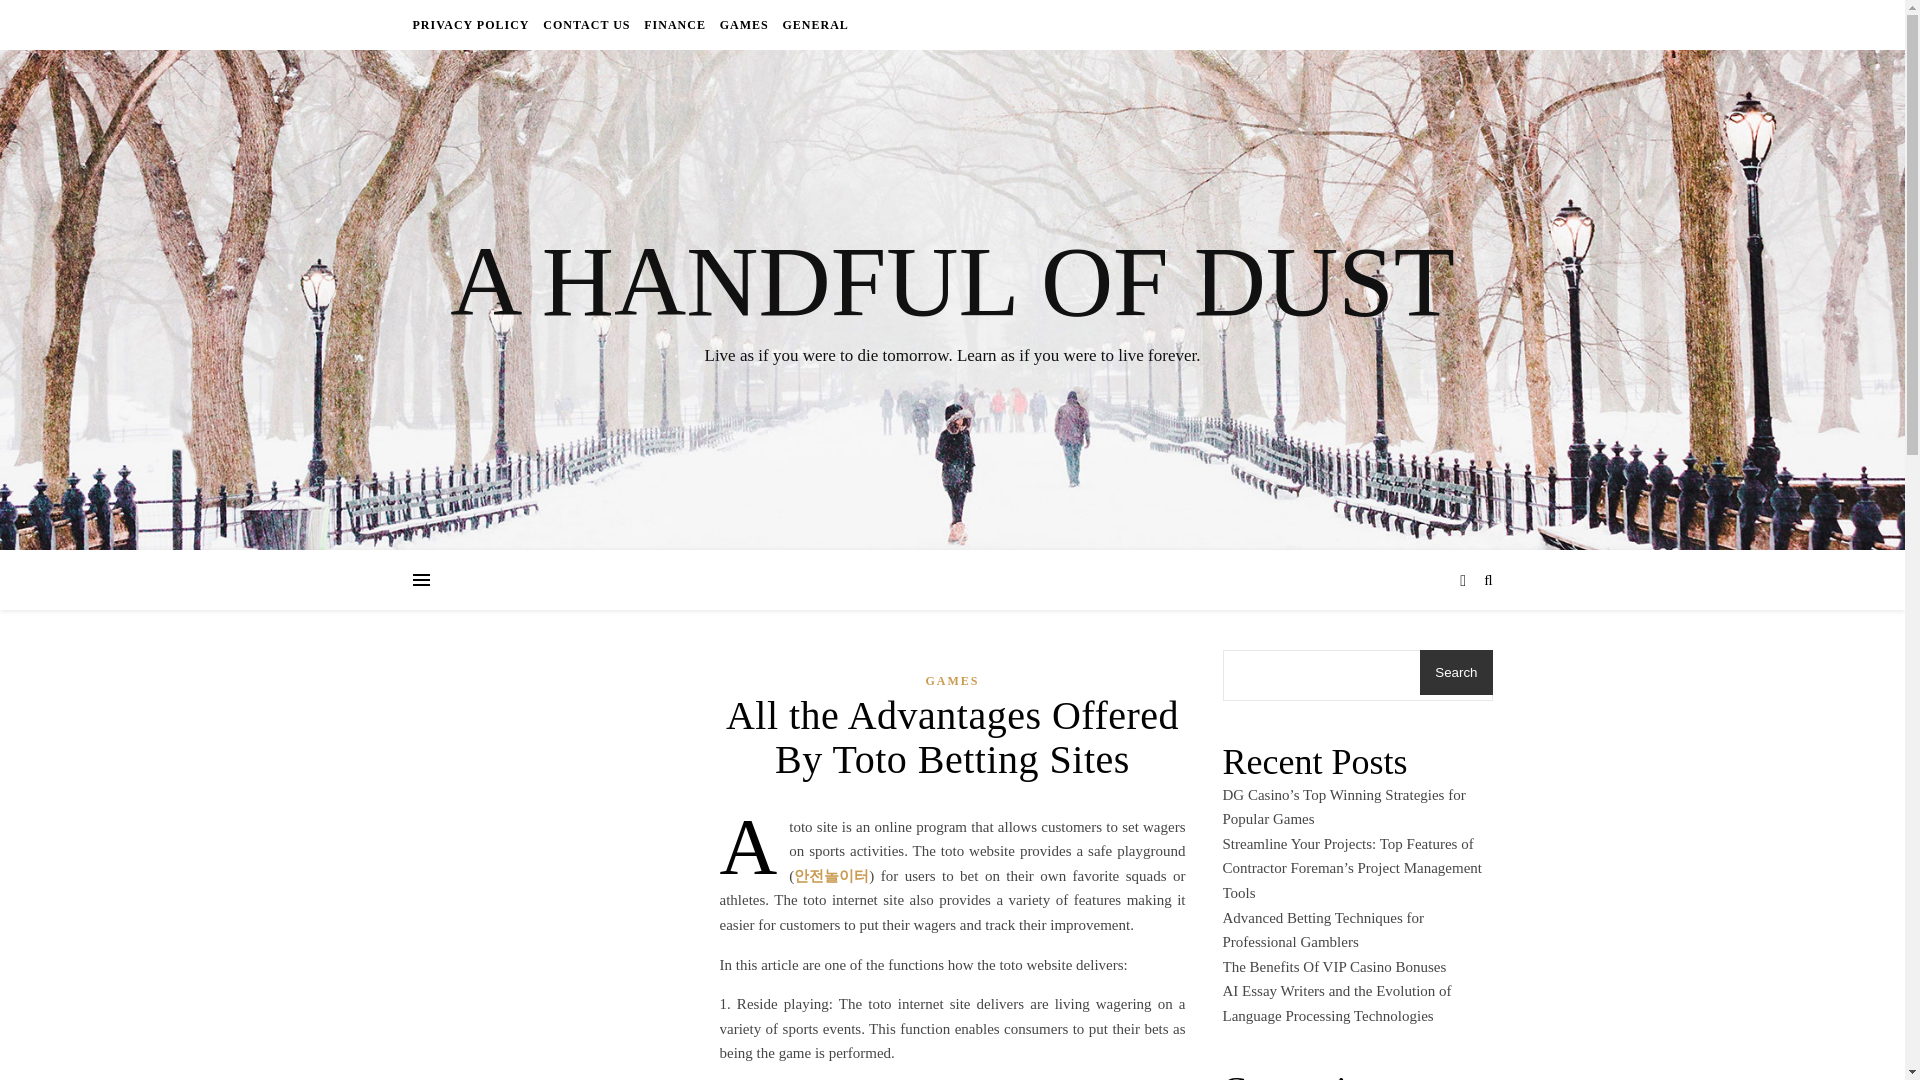 Image resolution: width=1920 pixels, height=1080 pixels. What do you see at coordinates (1333, 967) in the screenshot?
I see `The Benefits Of VIP Casino Bonuses` at bounding box center [1333, 967].